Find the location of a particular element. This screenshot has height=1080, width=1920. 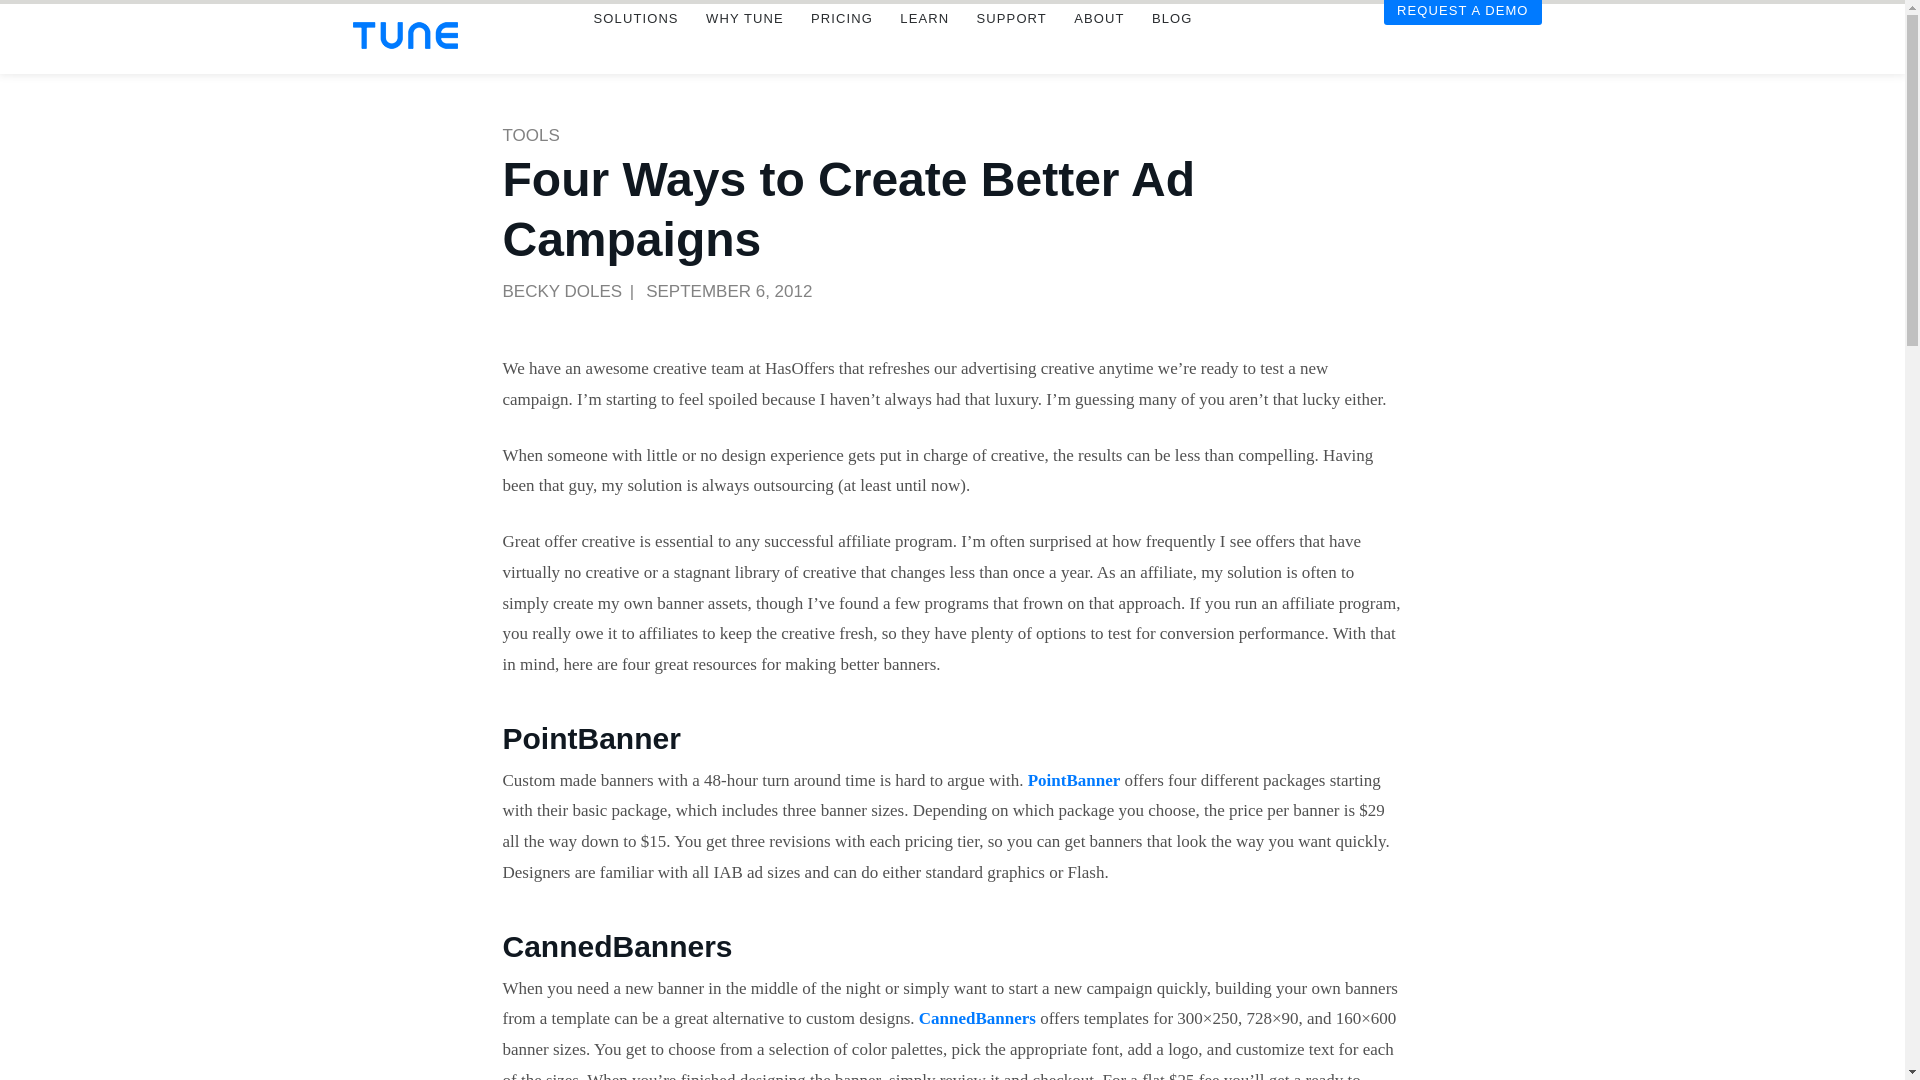

PRICING is located at coordinates (840, 46).